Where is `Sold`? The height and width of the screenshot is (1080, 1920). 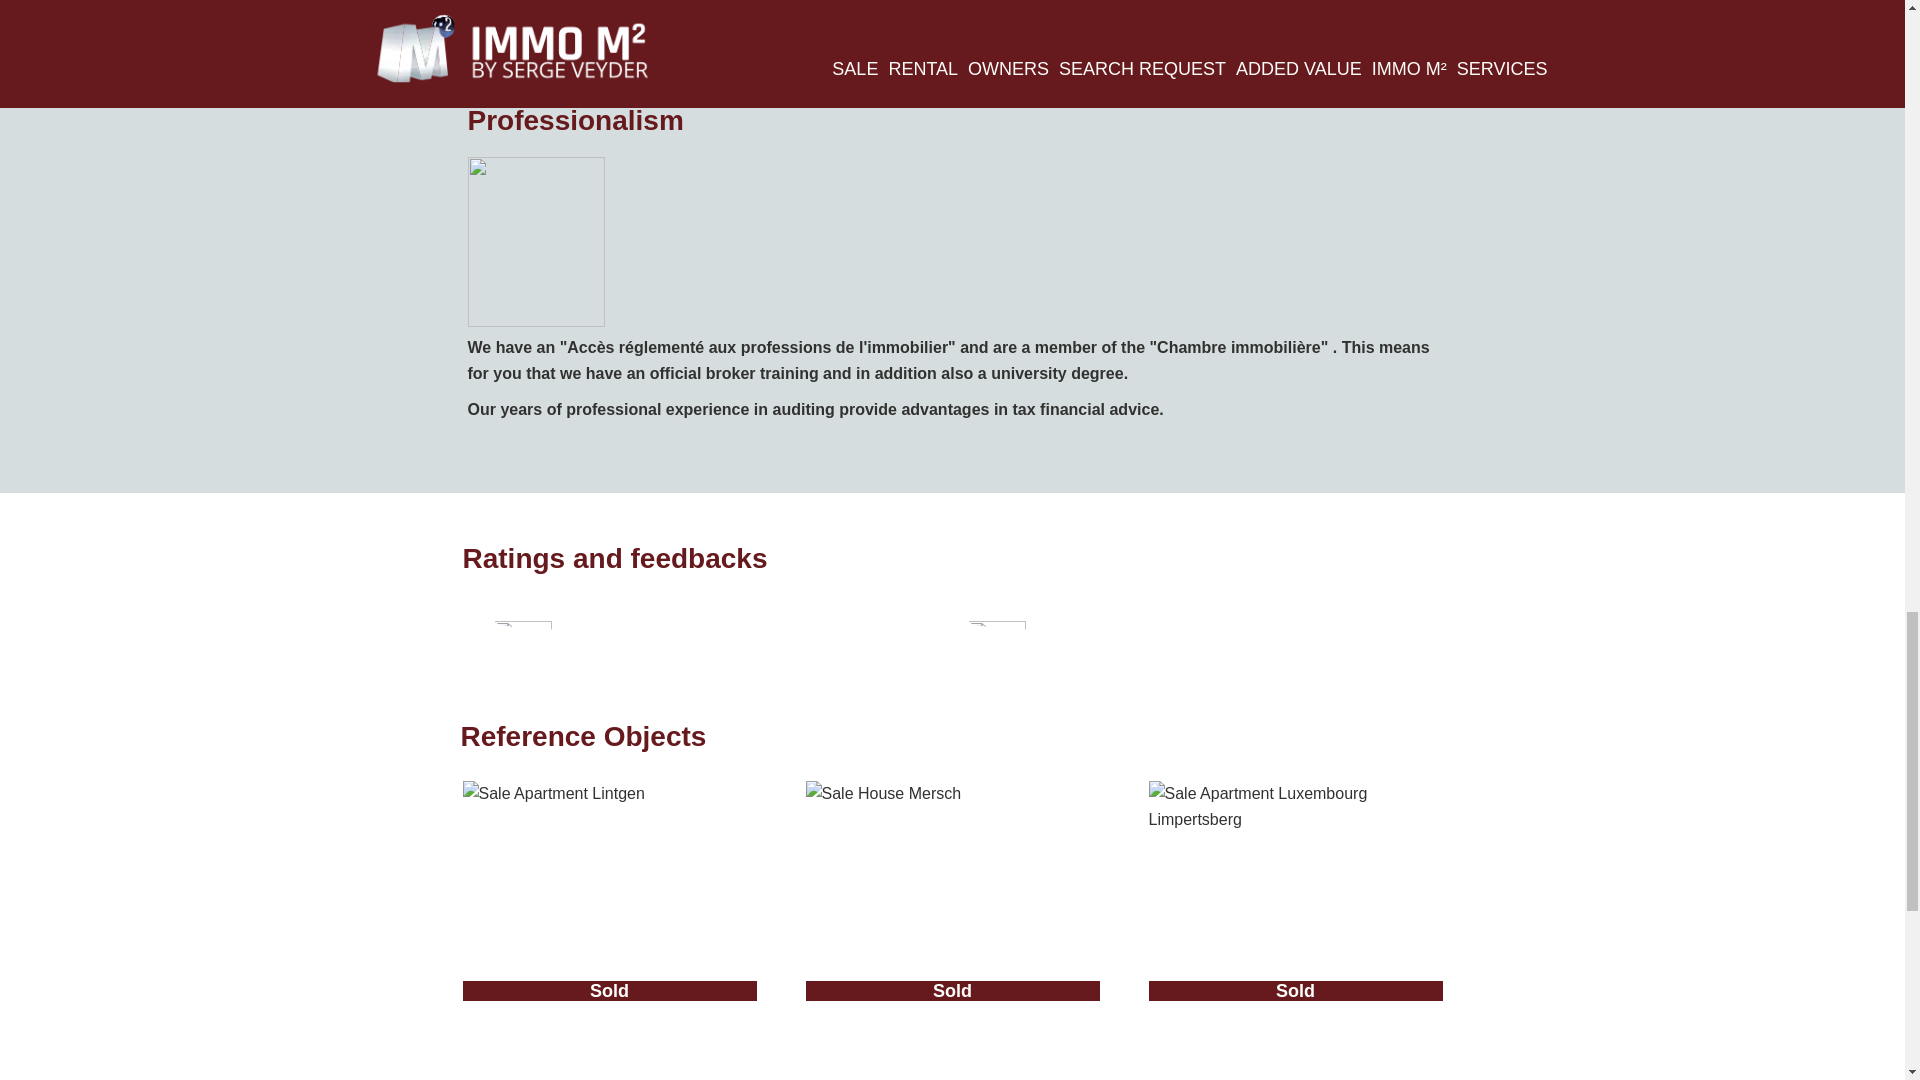 Sold is located at coordinates (1294, 900).